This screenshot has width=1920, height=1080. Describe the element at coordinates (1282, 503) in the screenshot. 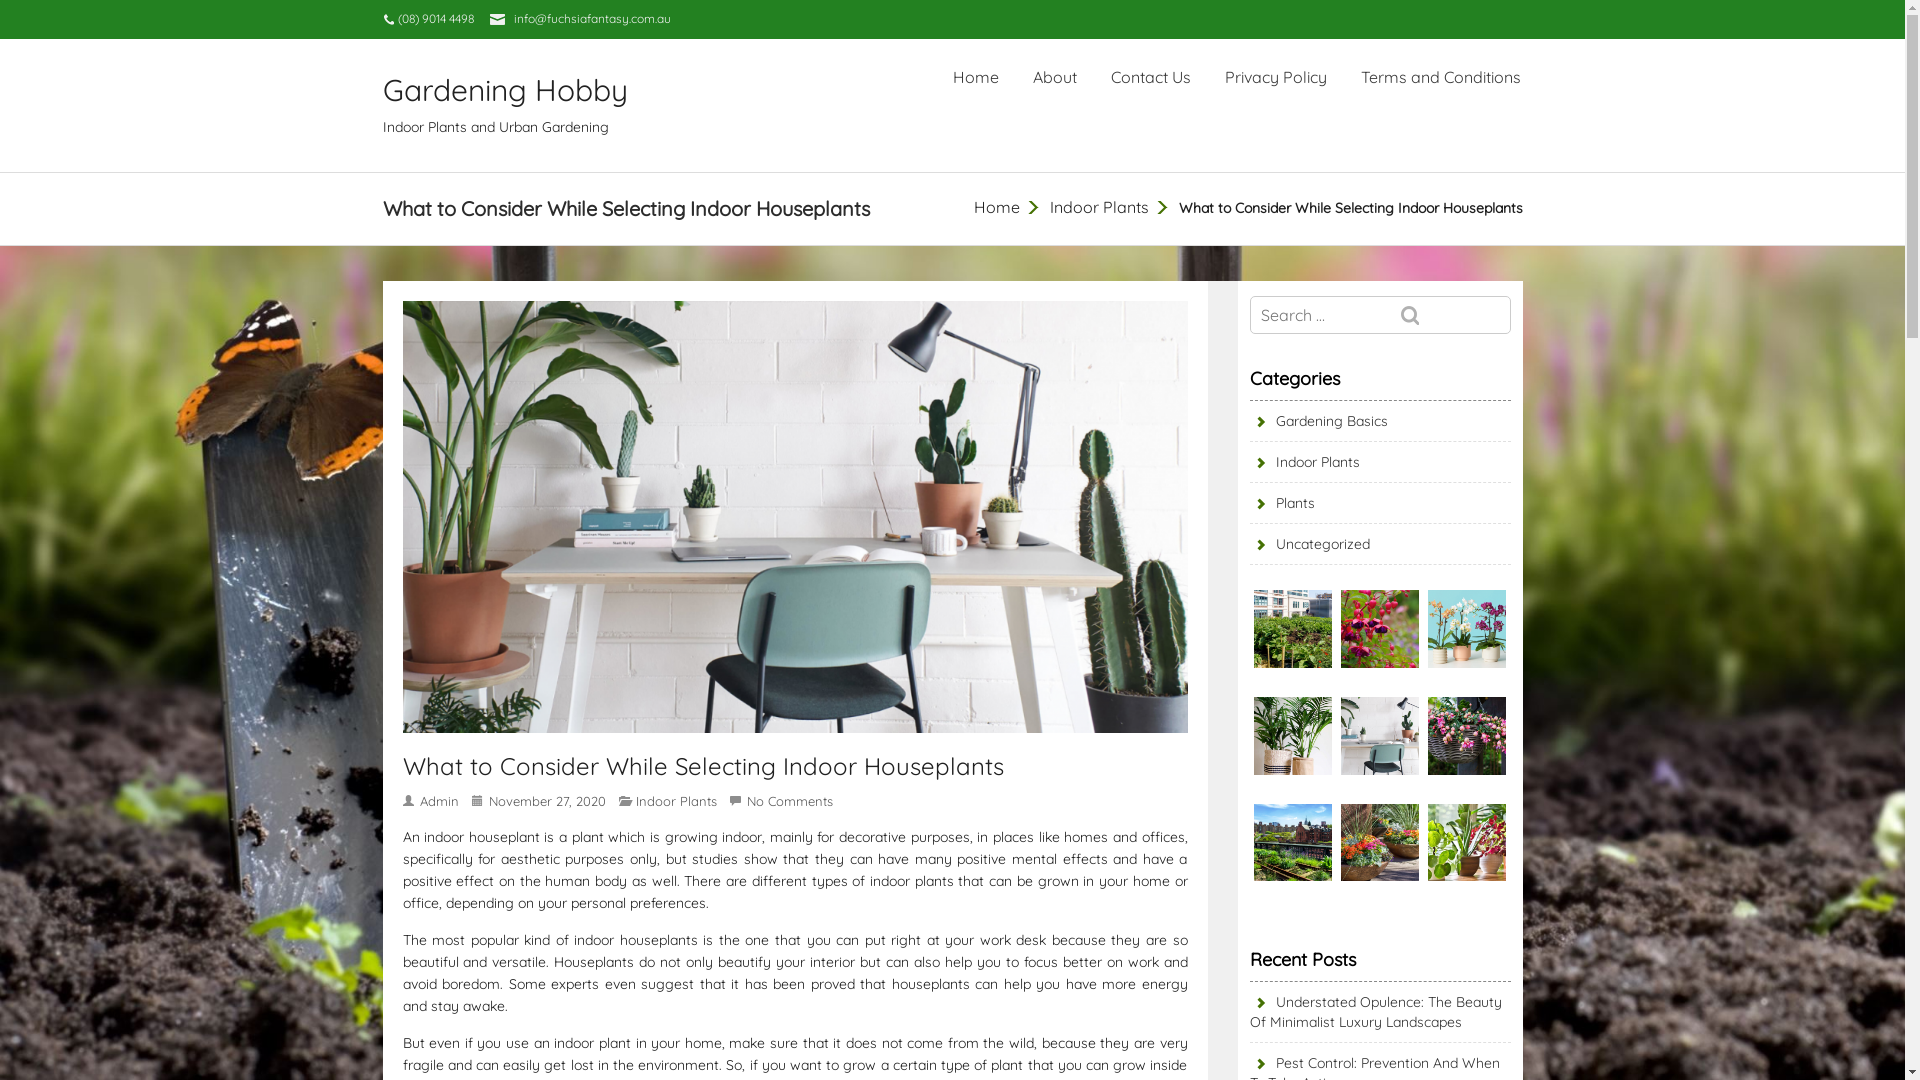

I see `Plants` at that location.